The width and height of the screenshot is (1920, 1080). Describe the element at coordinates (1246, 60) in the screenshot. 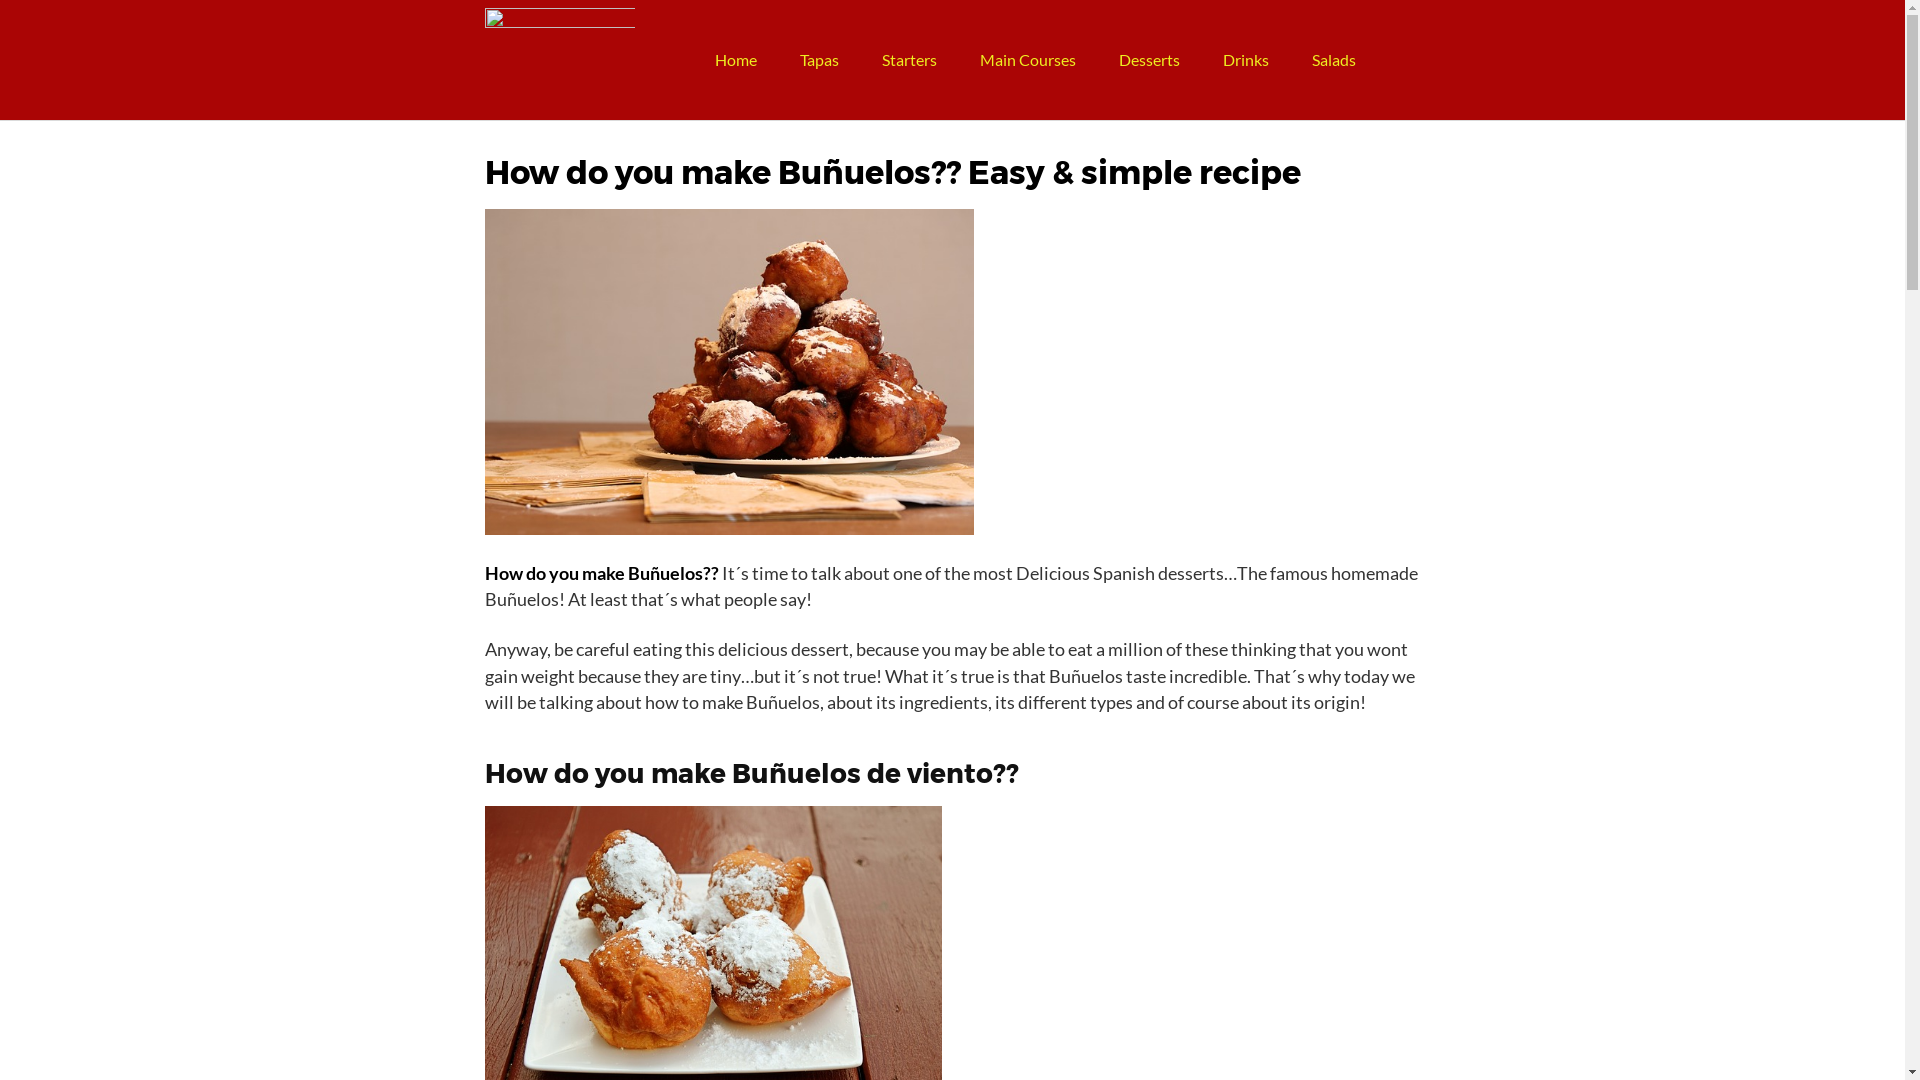

I see `Drinks` at that location.